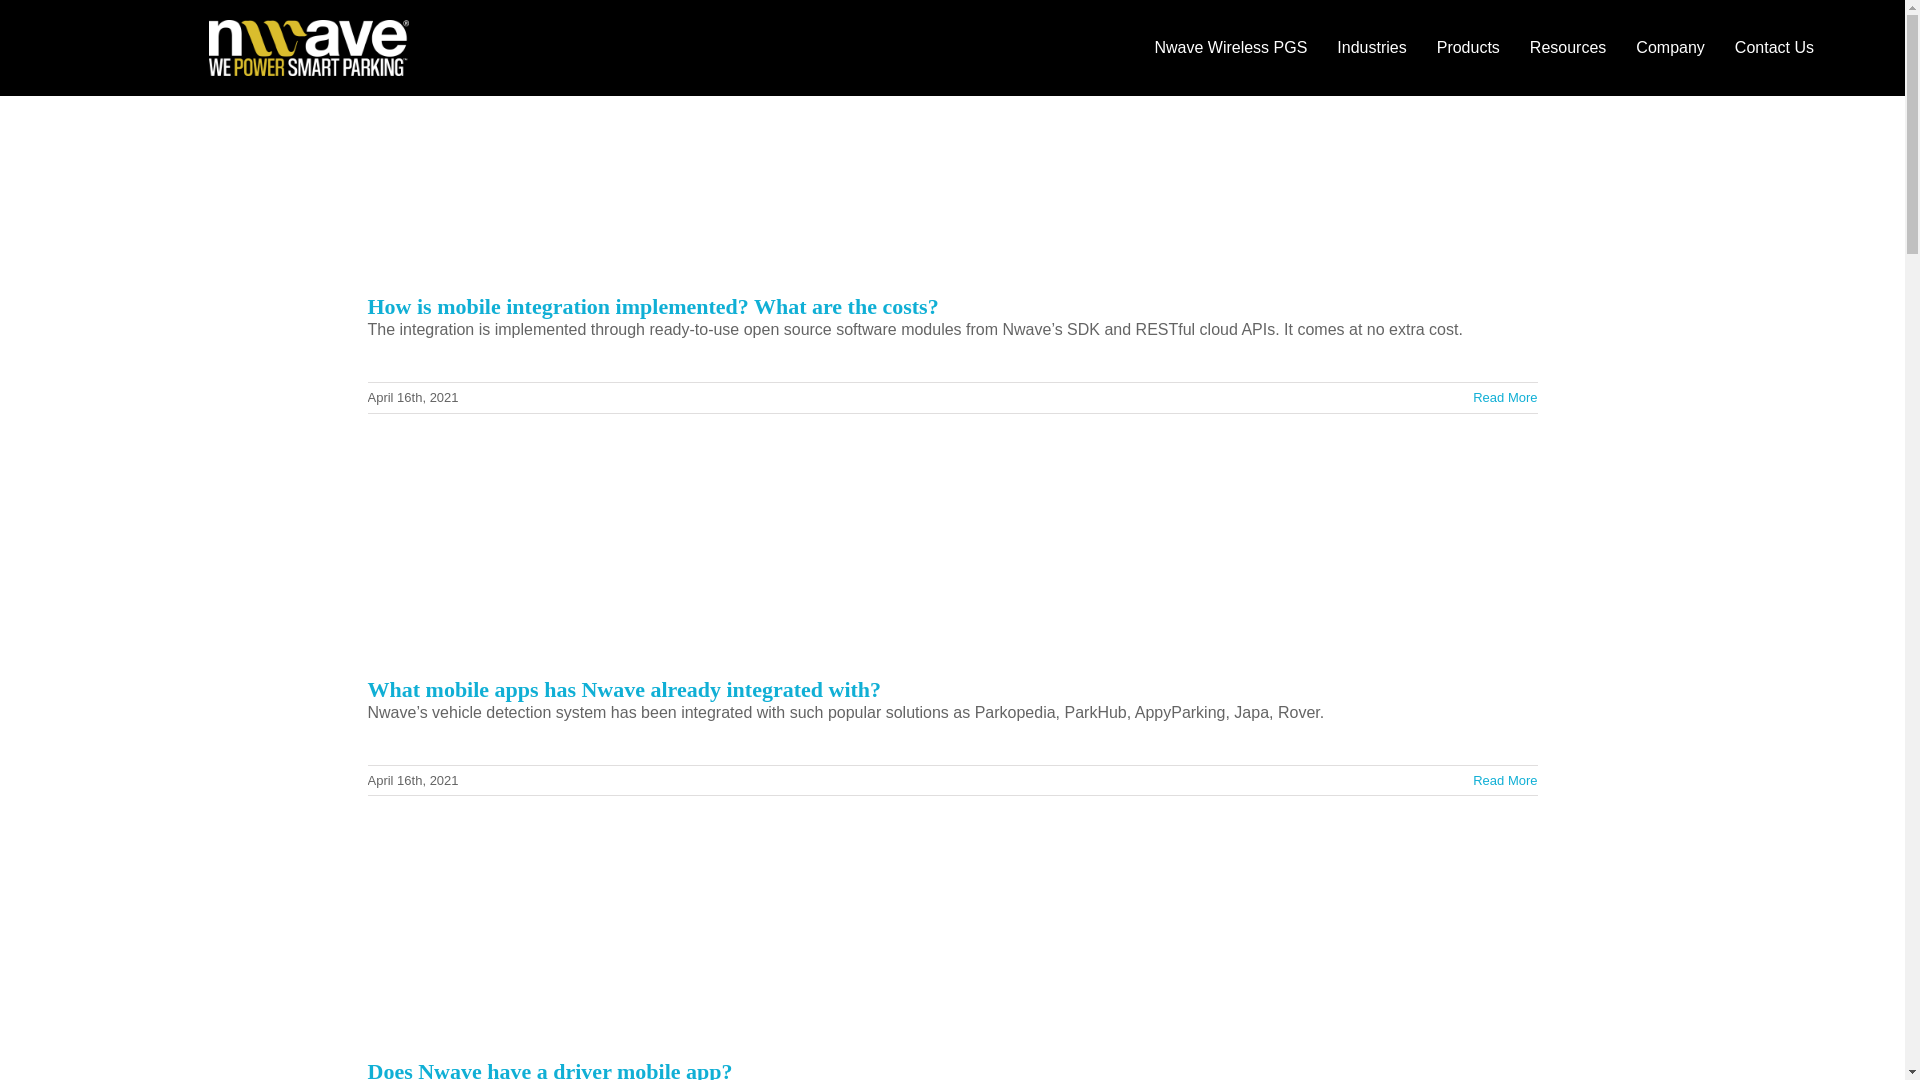 The width and height of the screenshot is (1920, 1080). What do you see at coordinates (1371, 48) in the screenshot?
I see `Industries` at bounding box center [1371, 48].